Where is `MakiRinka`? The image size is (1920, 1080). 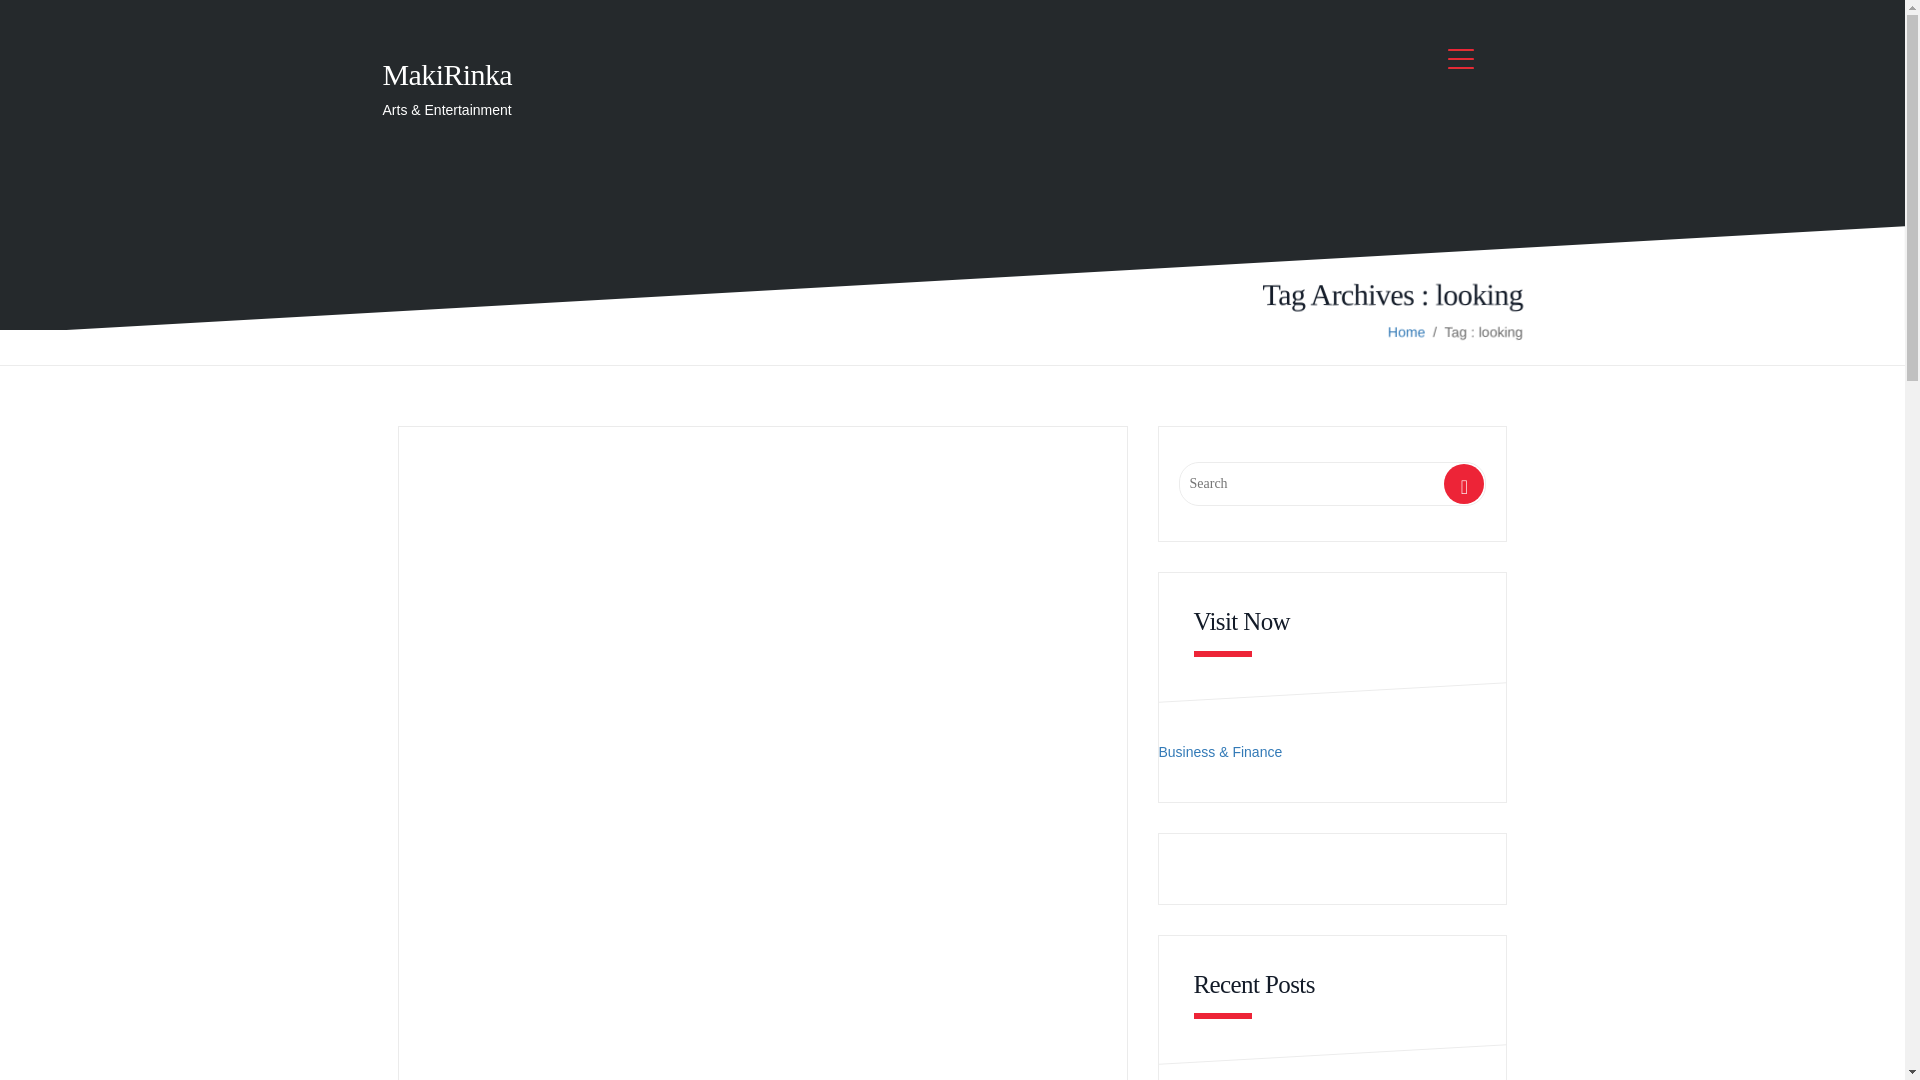 MakiRinka is located at coordinates (447, 74).